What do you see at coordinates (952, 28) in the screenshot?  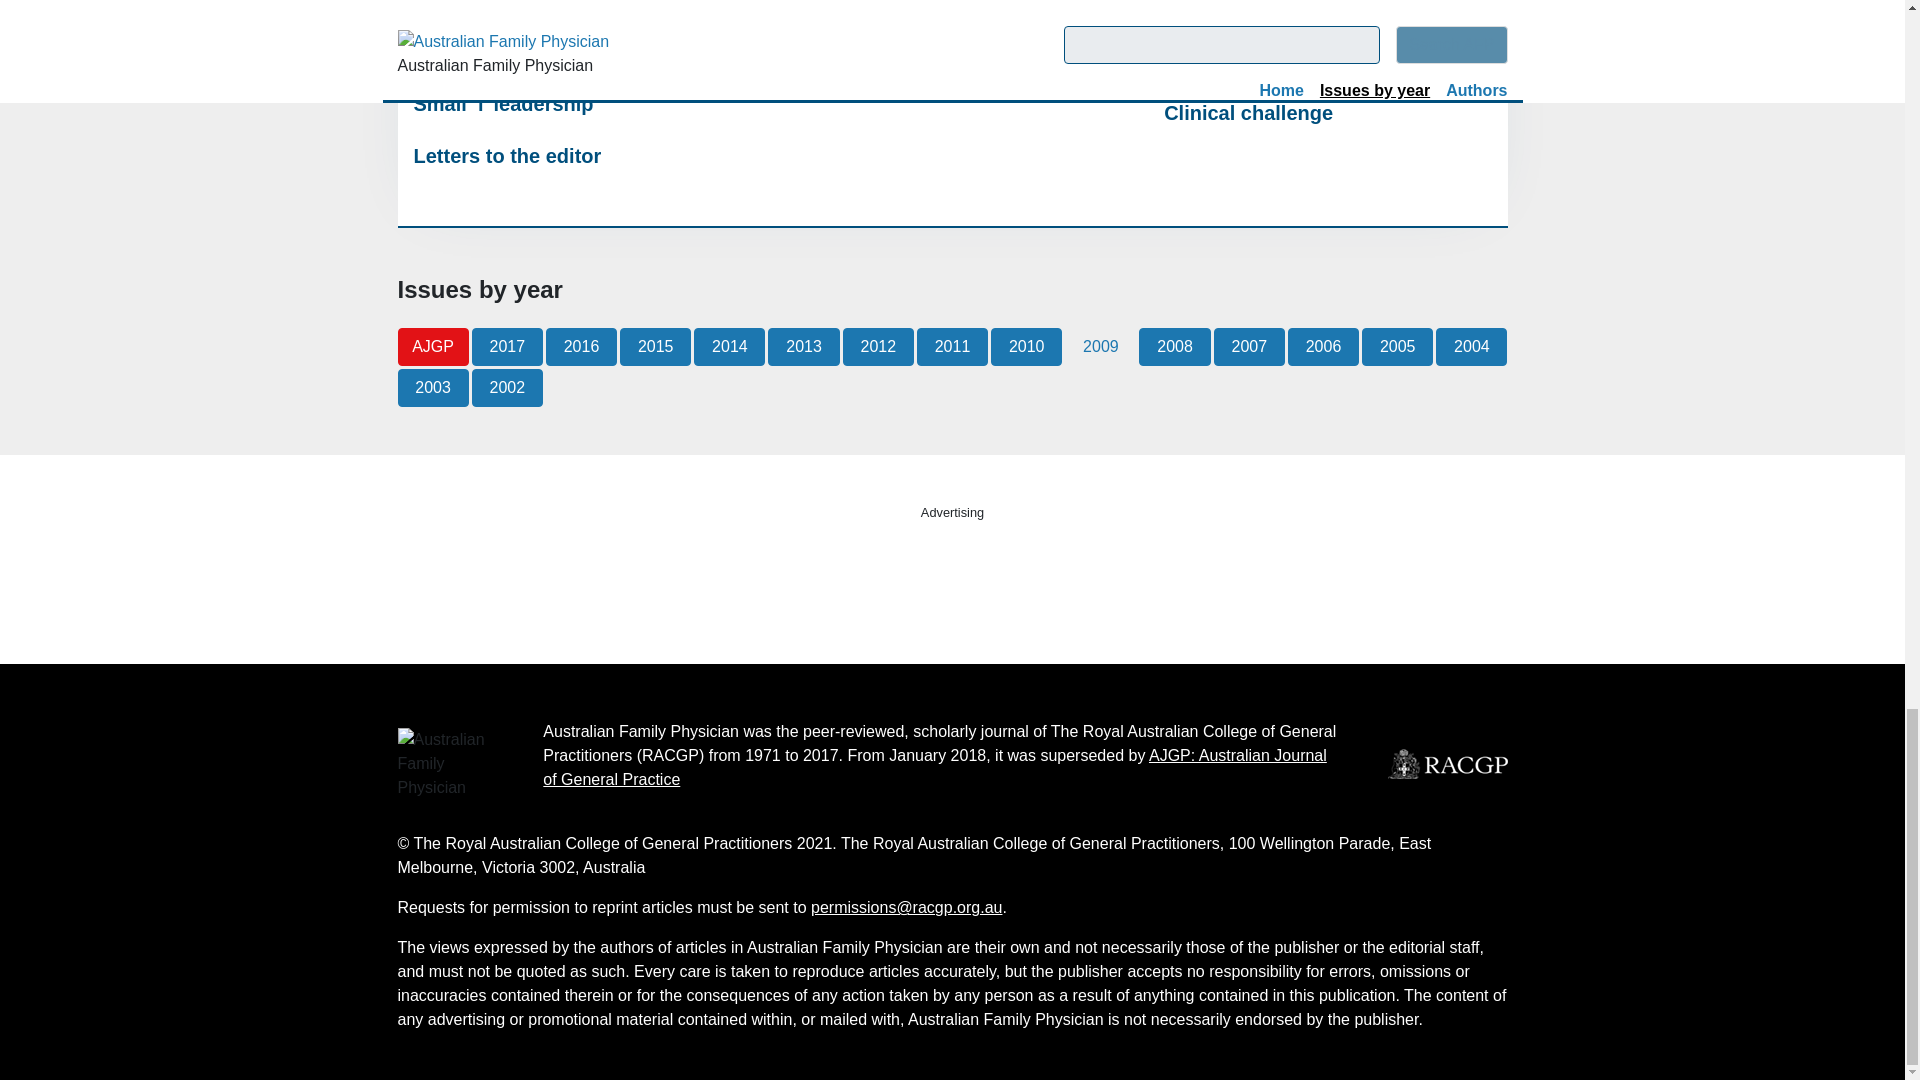 I see `Rural smokers. A prevention opportunity` at bounding box center [952, 28].